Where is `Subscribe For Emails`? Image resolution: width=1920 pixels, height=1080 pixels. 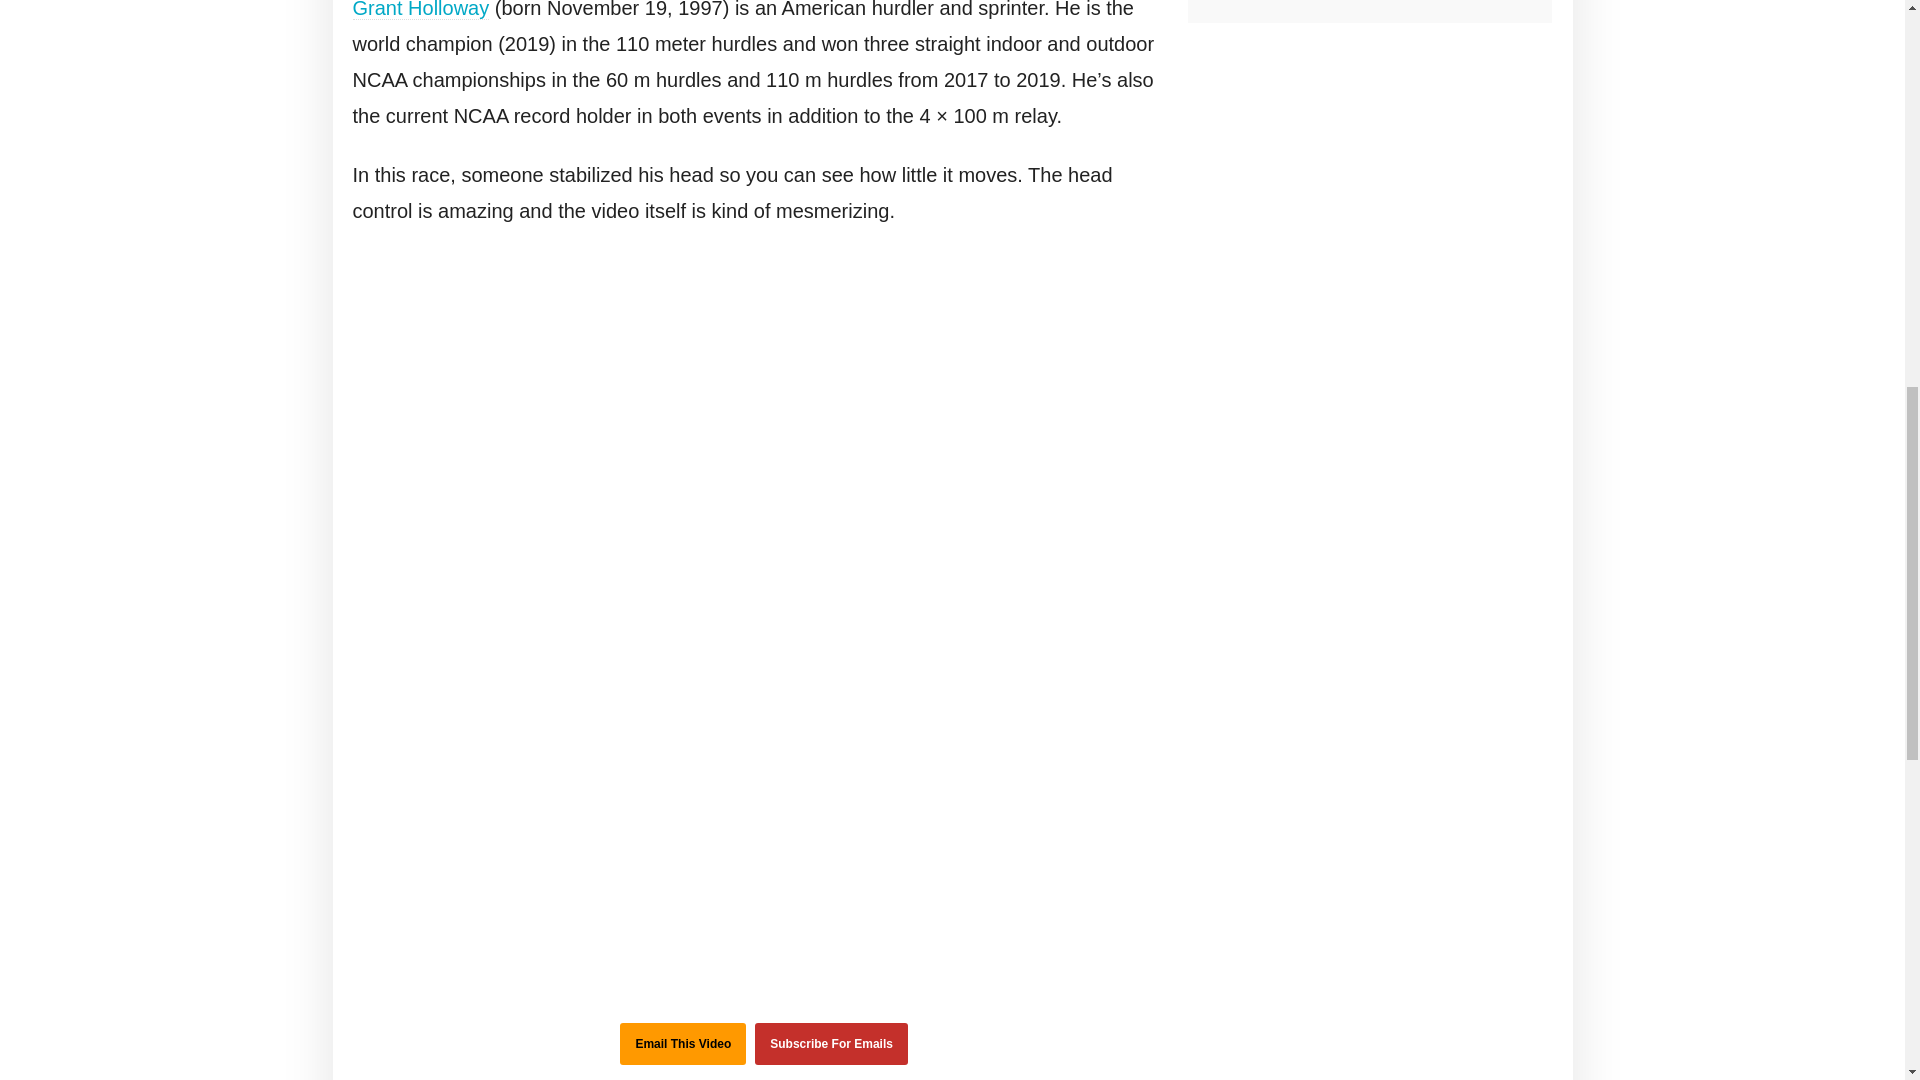 Subscribe For Emails is located at coordinates (831, 1043).